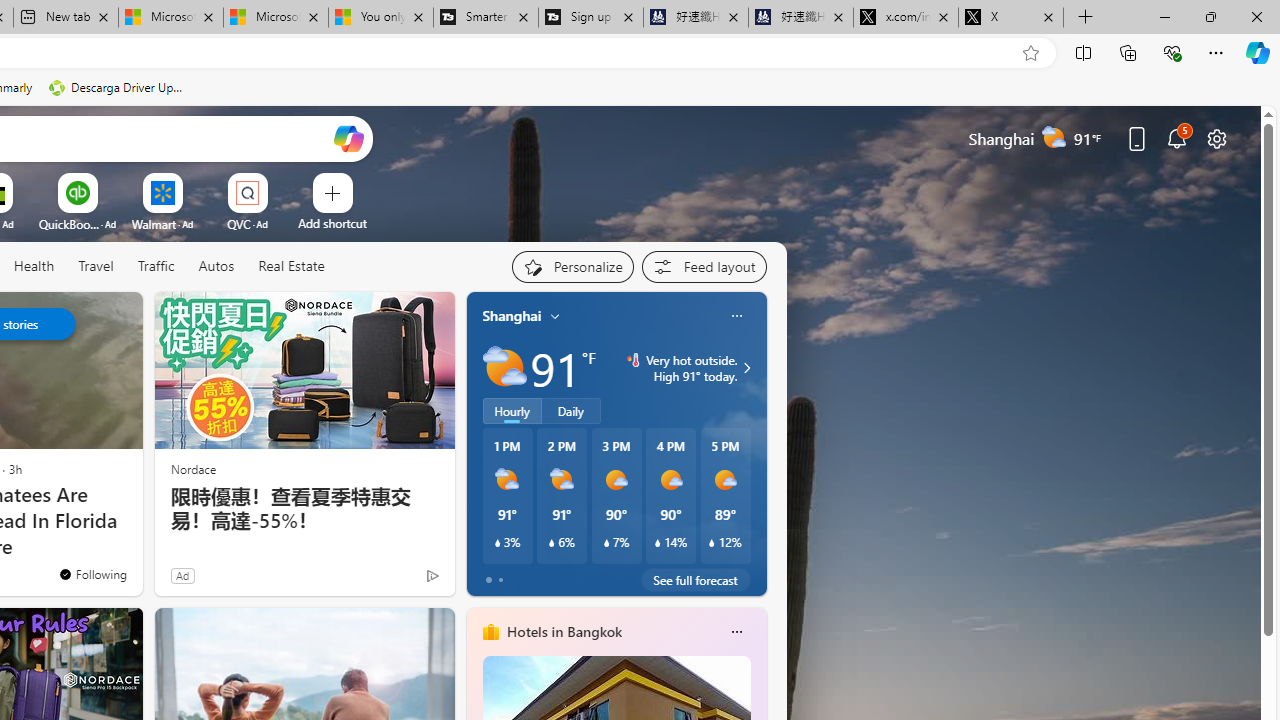 The height and width of the screenshot is (720, 1280). What do you see at coordinates (92, 573) in the screenshot?
I see `You're following The Weather Channel` at bounding box center [92, 573].